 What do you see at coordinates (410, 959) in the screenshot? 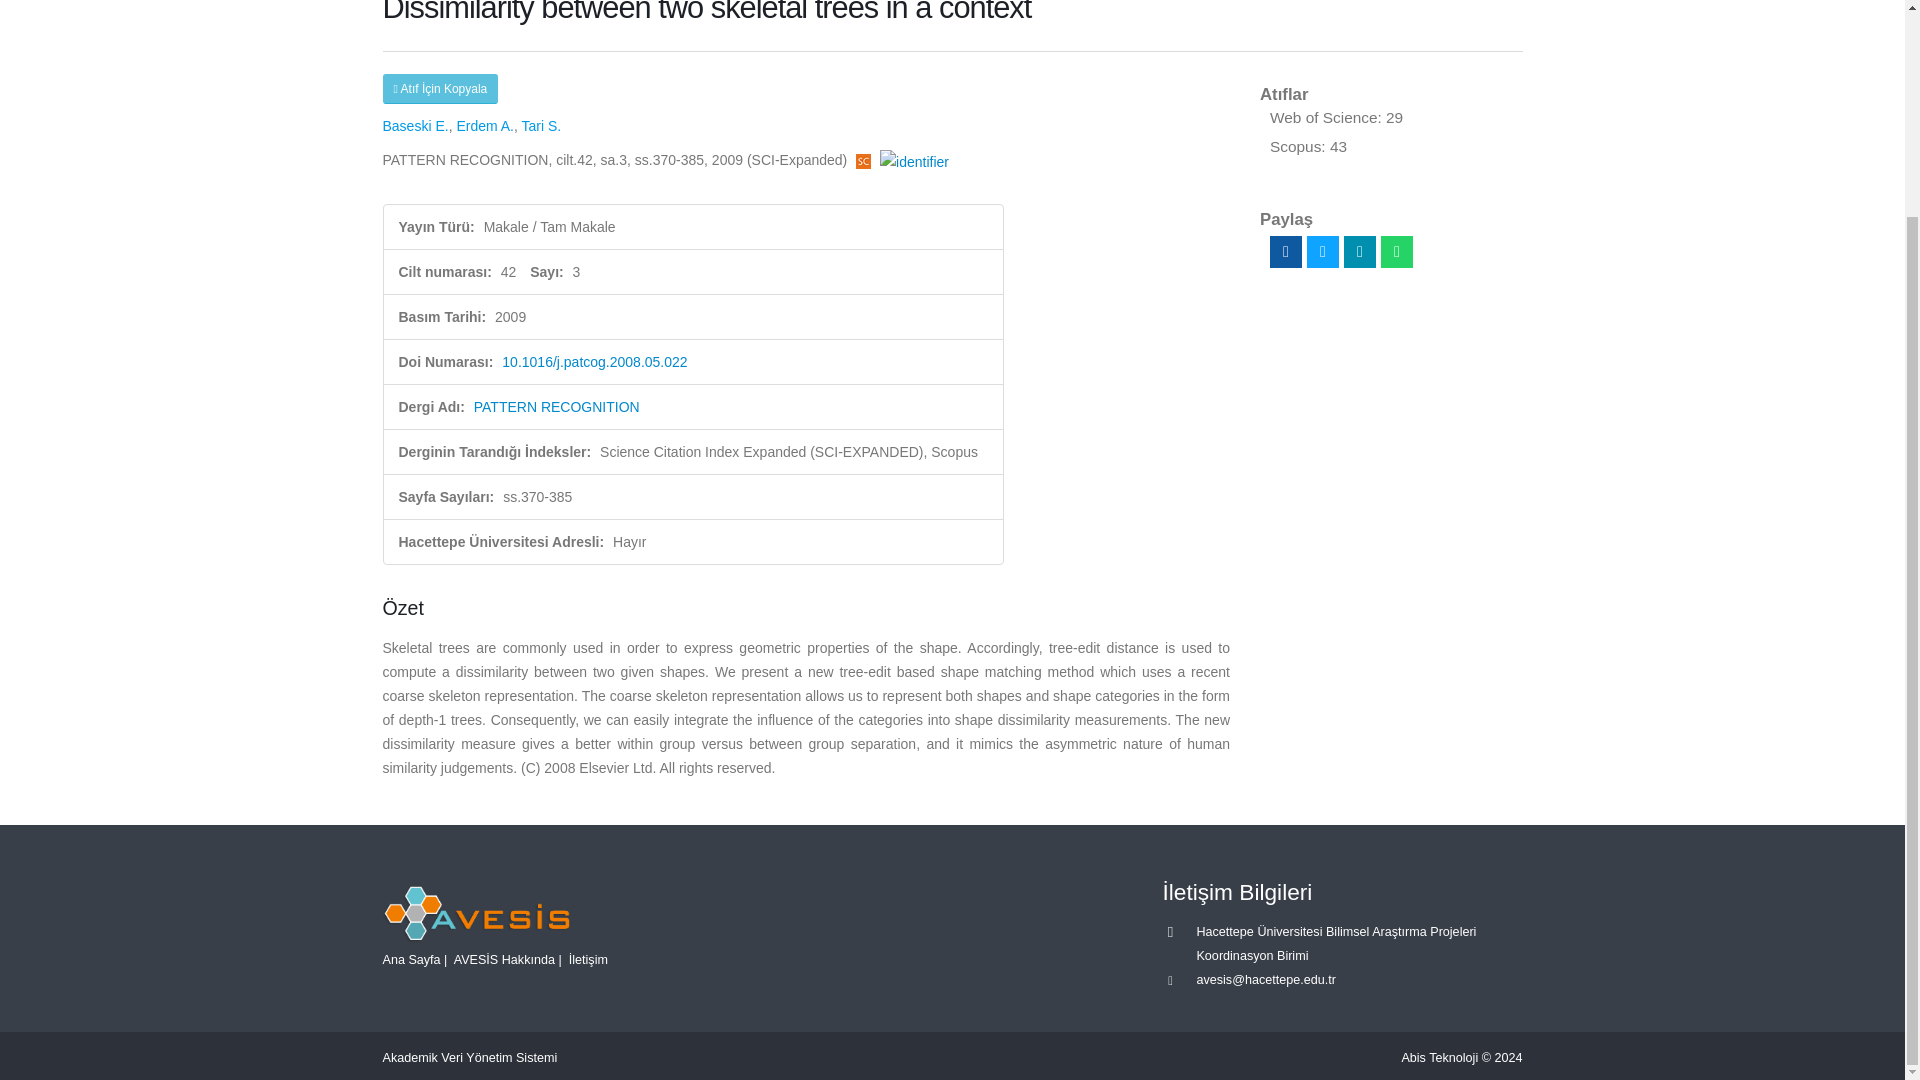
I see `Ana Sayfa` at bounding box center [410, 959].